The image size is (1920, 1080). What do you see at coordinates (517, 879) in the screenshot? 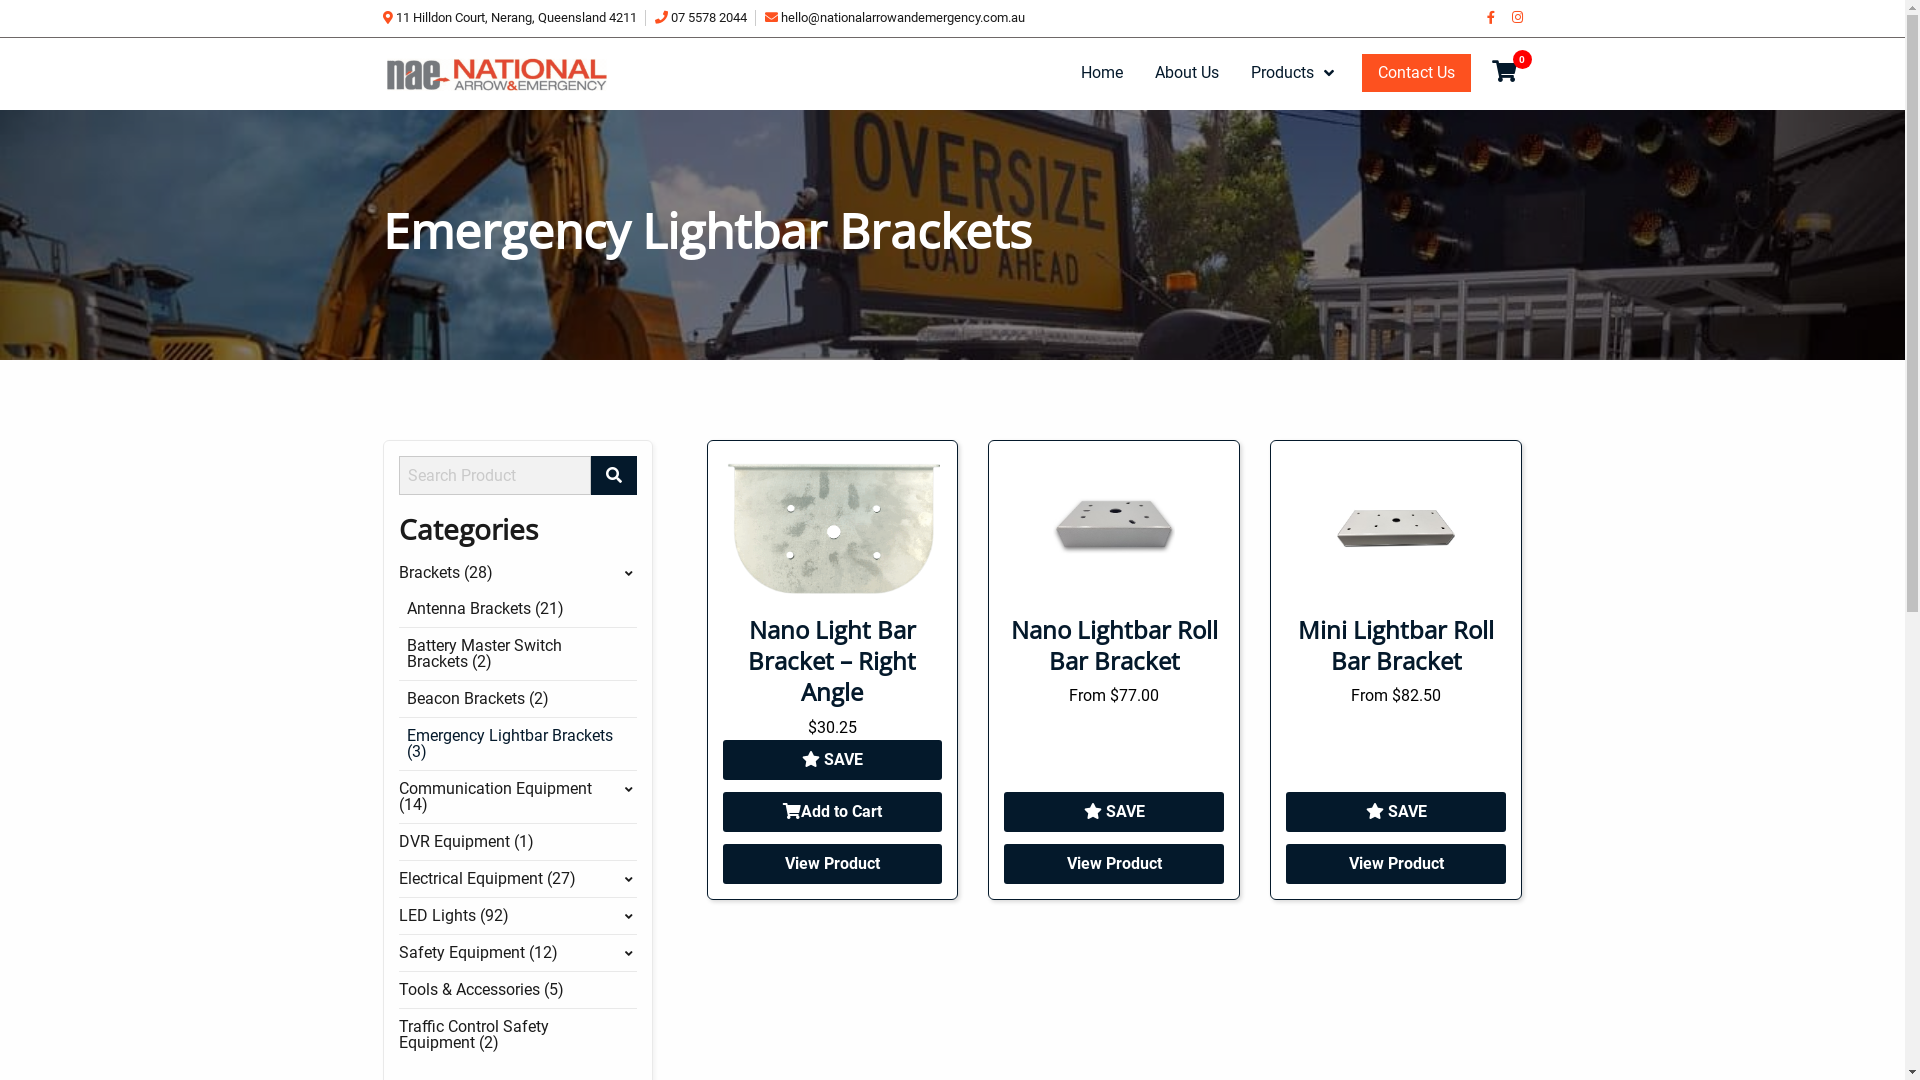
I see `Electrical Equipment (27)` at bounding box center [517, 879].